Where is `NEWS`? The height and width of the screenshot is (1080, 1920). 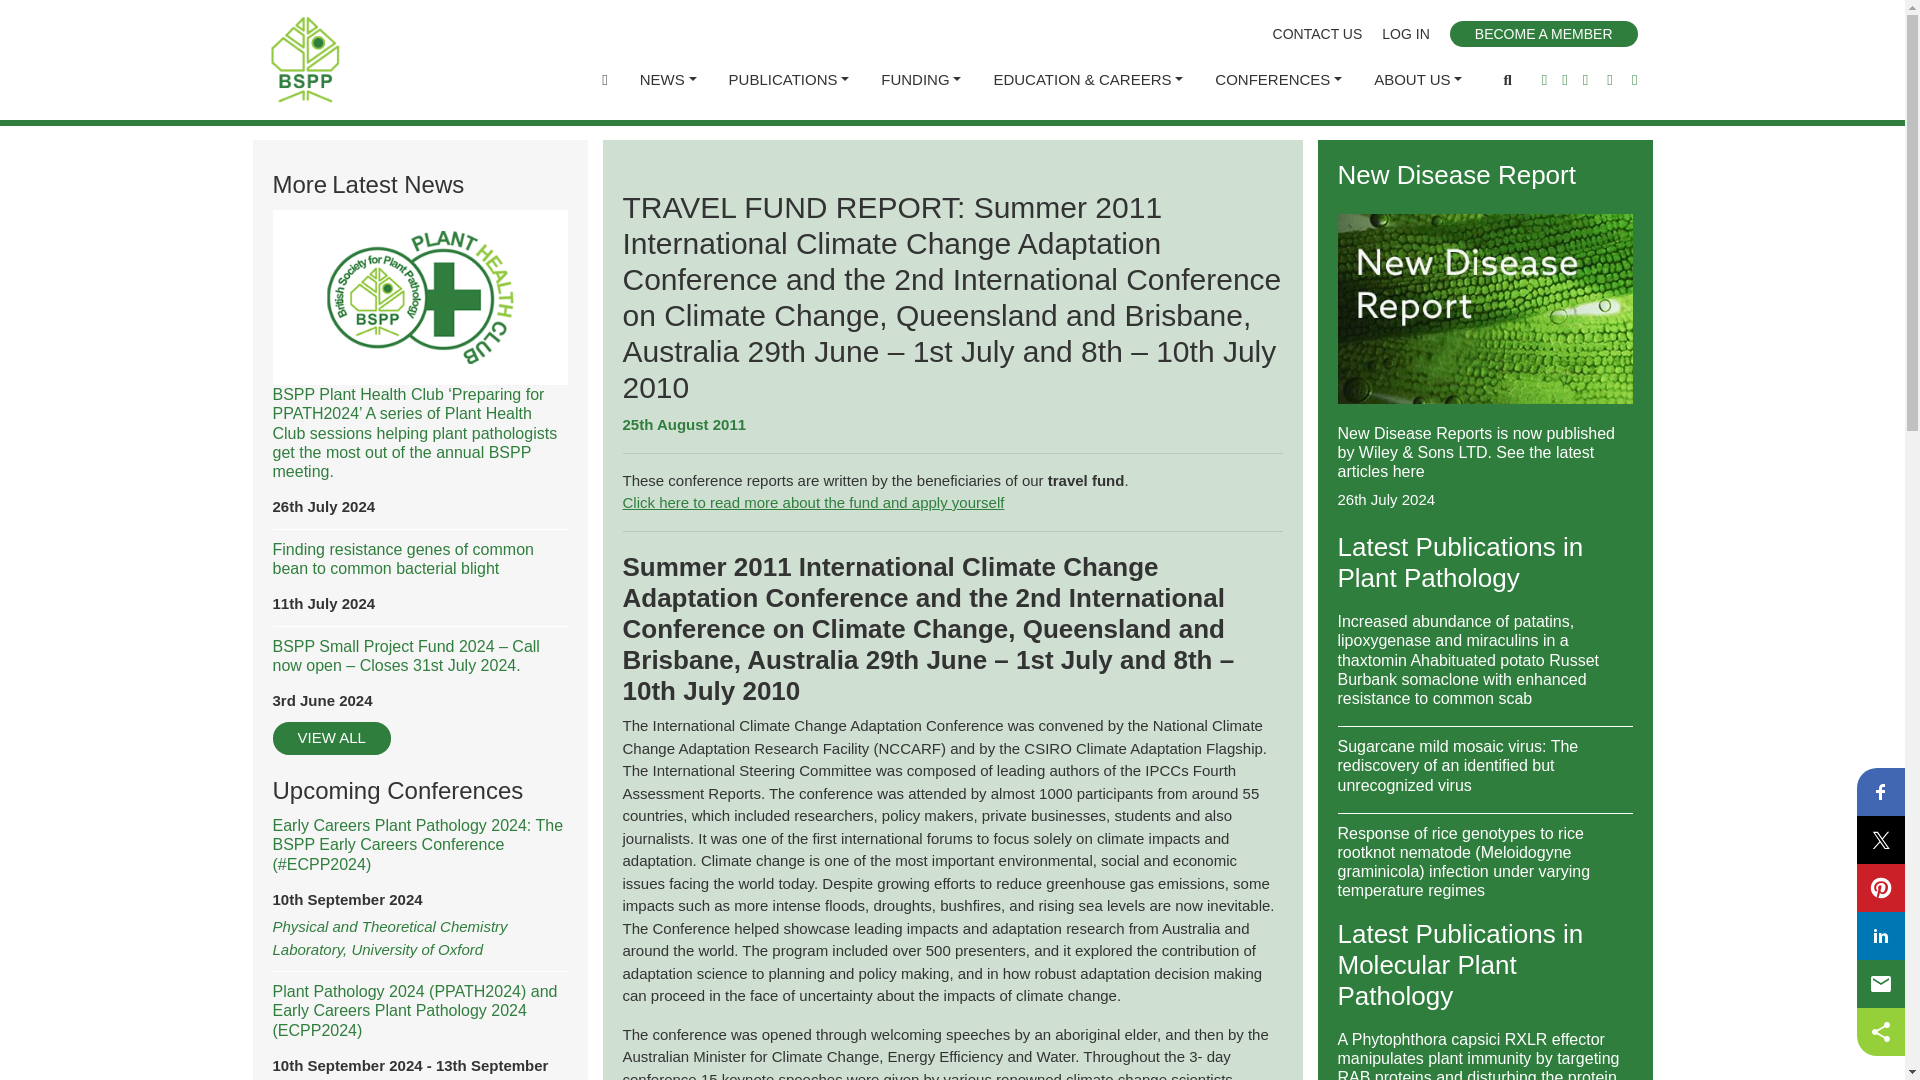
NEWS is located at coordinates (668, 80).